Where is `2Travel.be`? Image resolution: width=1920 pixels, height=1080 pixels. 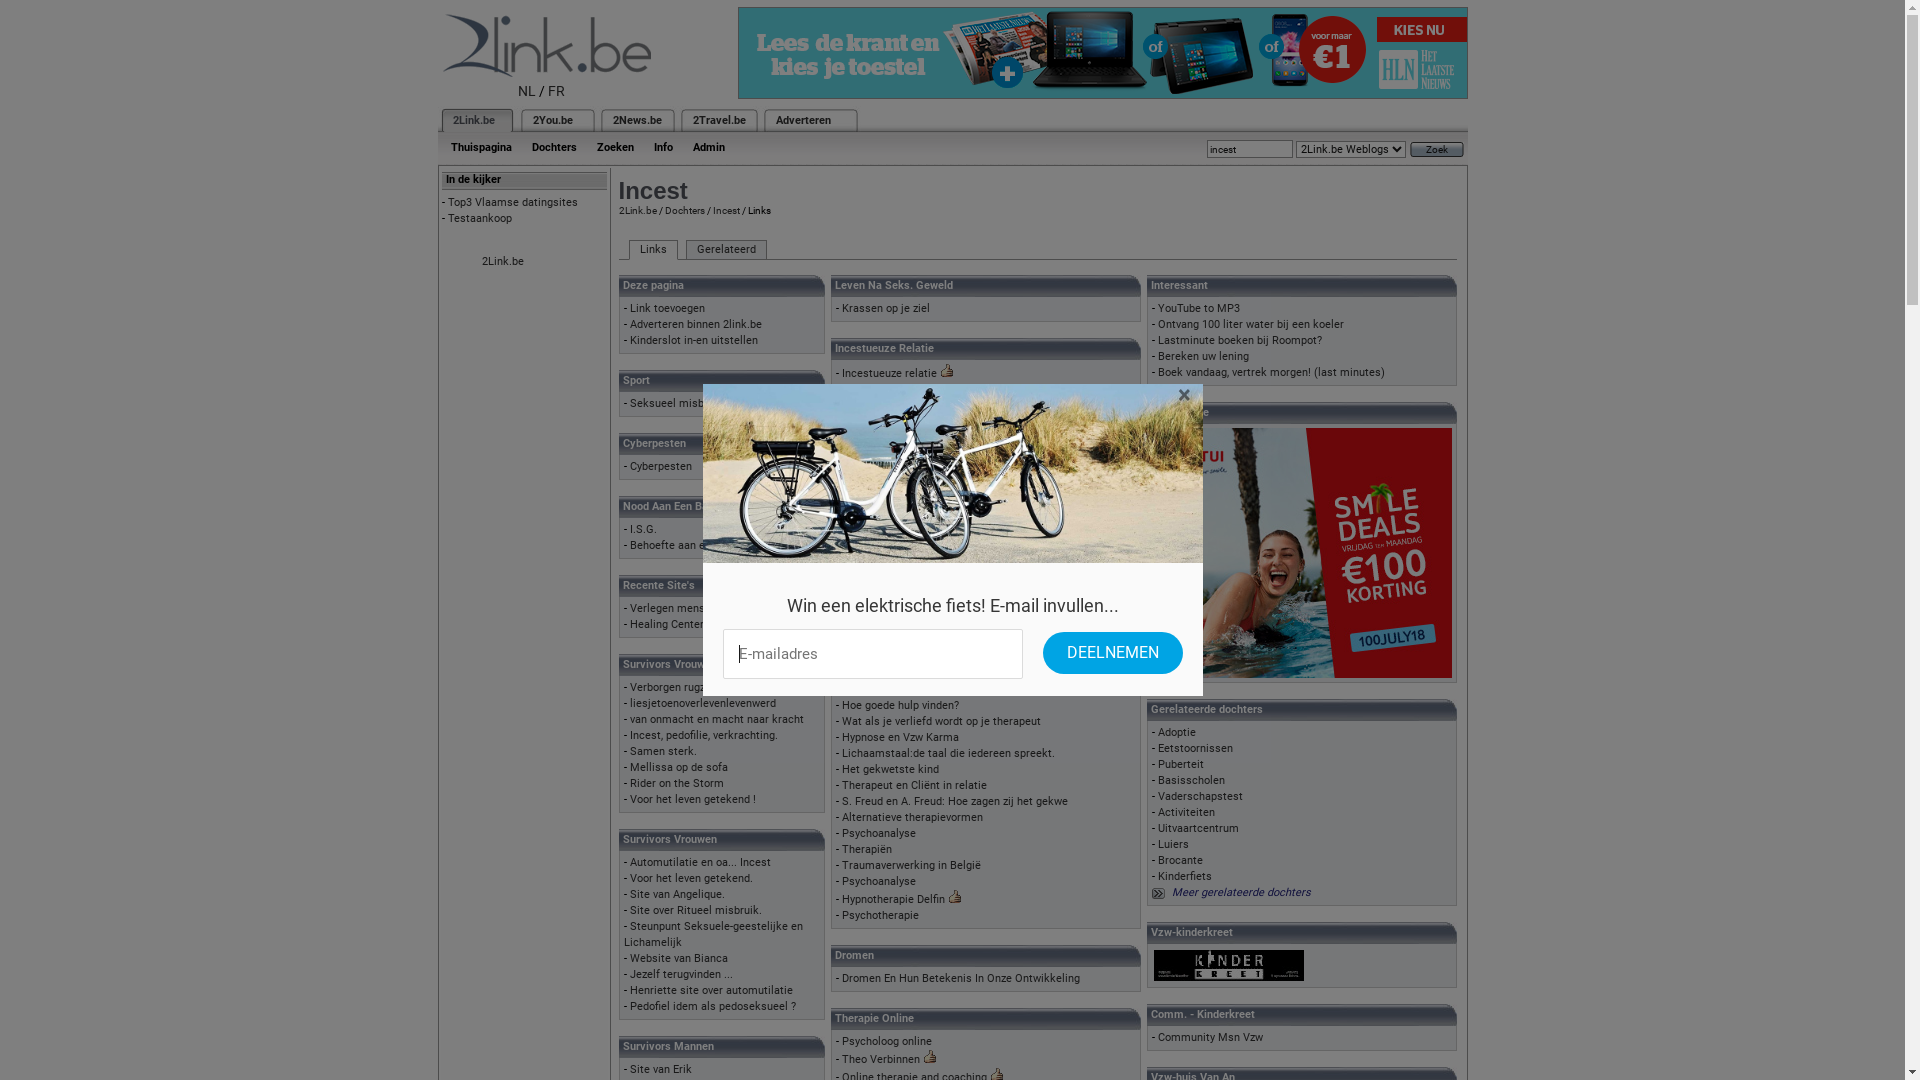
2Travel.be is located at coordinates (718, 120).